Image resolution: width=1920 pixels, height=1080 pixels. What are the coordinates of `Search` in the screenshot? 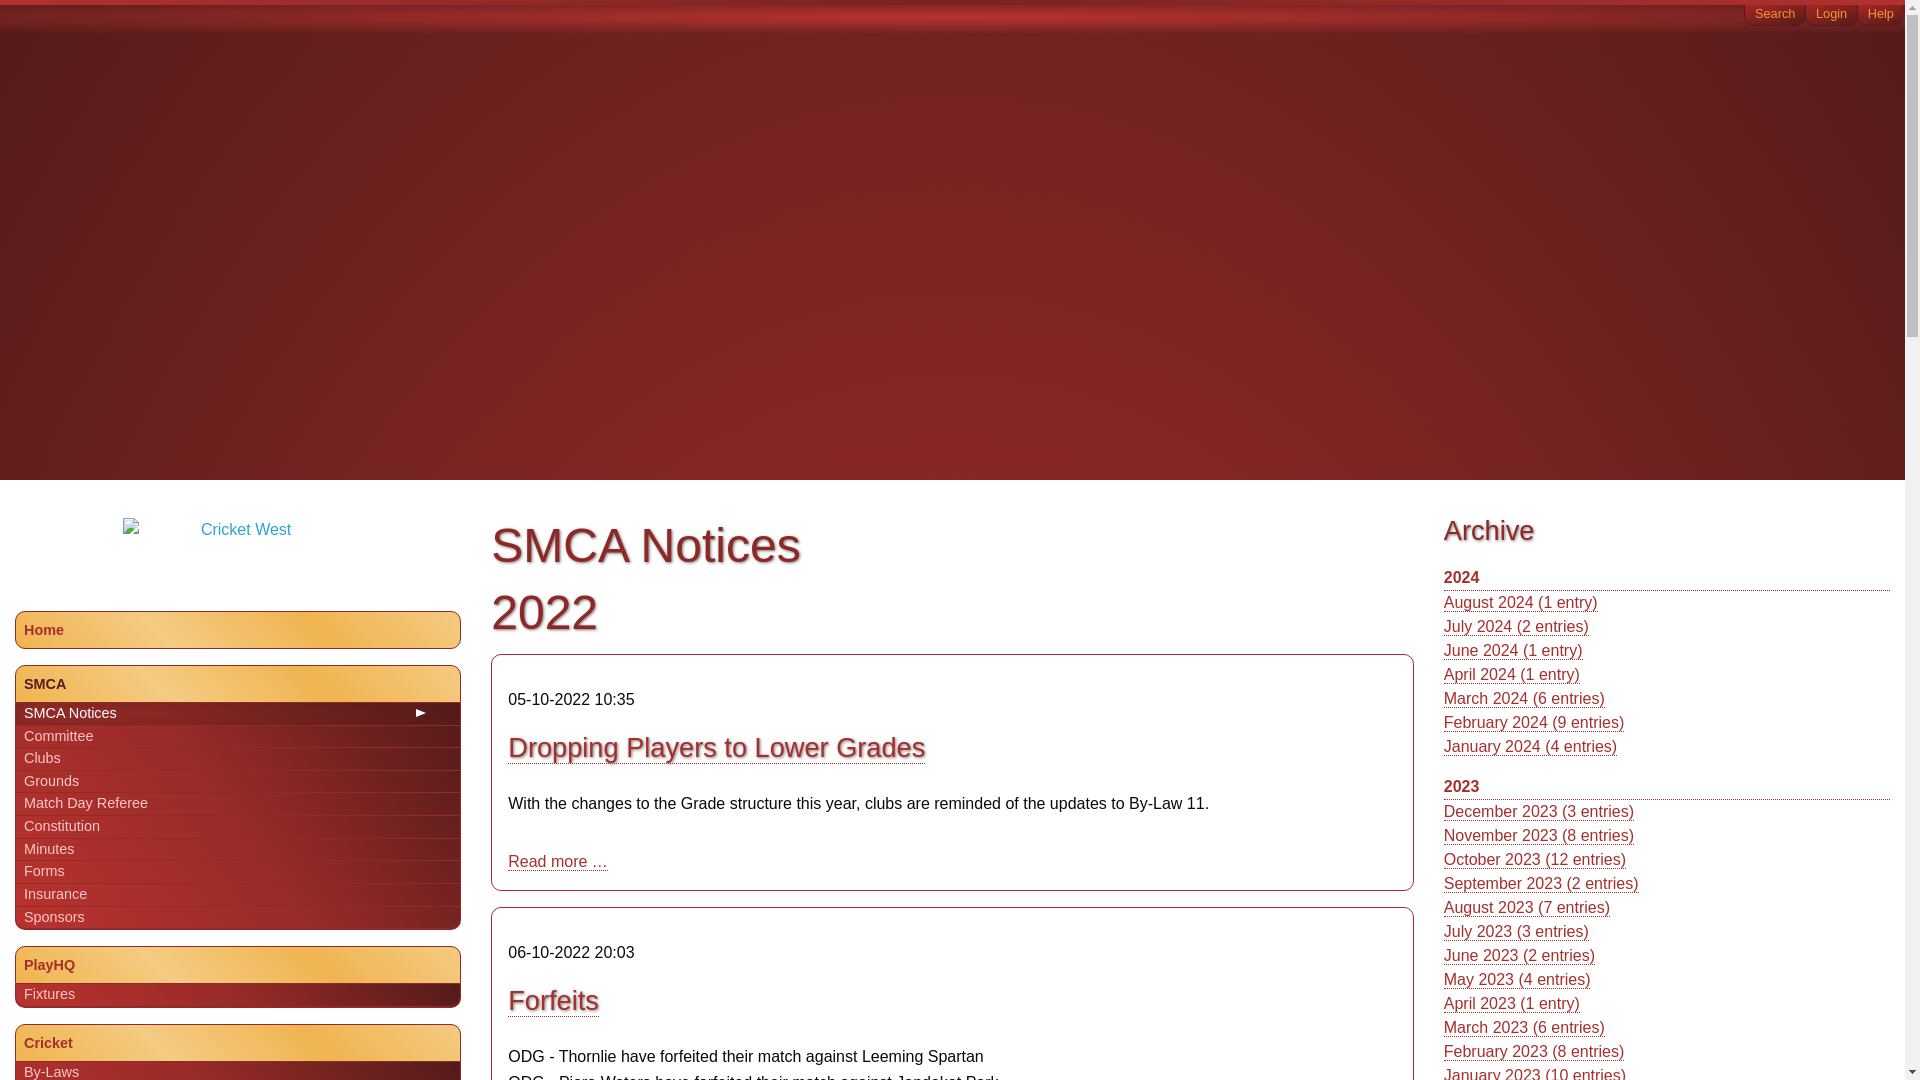 It's located at (1774, 15).